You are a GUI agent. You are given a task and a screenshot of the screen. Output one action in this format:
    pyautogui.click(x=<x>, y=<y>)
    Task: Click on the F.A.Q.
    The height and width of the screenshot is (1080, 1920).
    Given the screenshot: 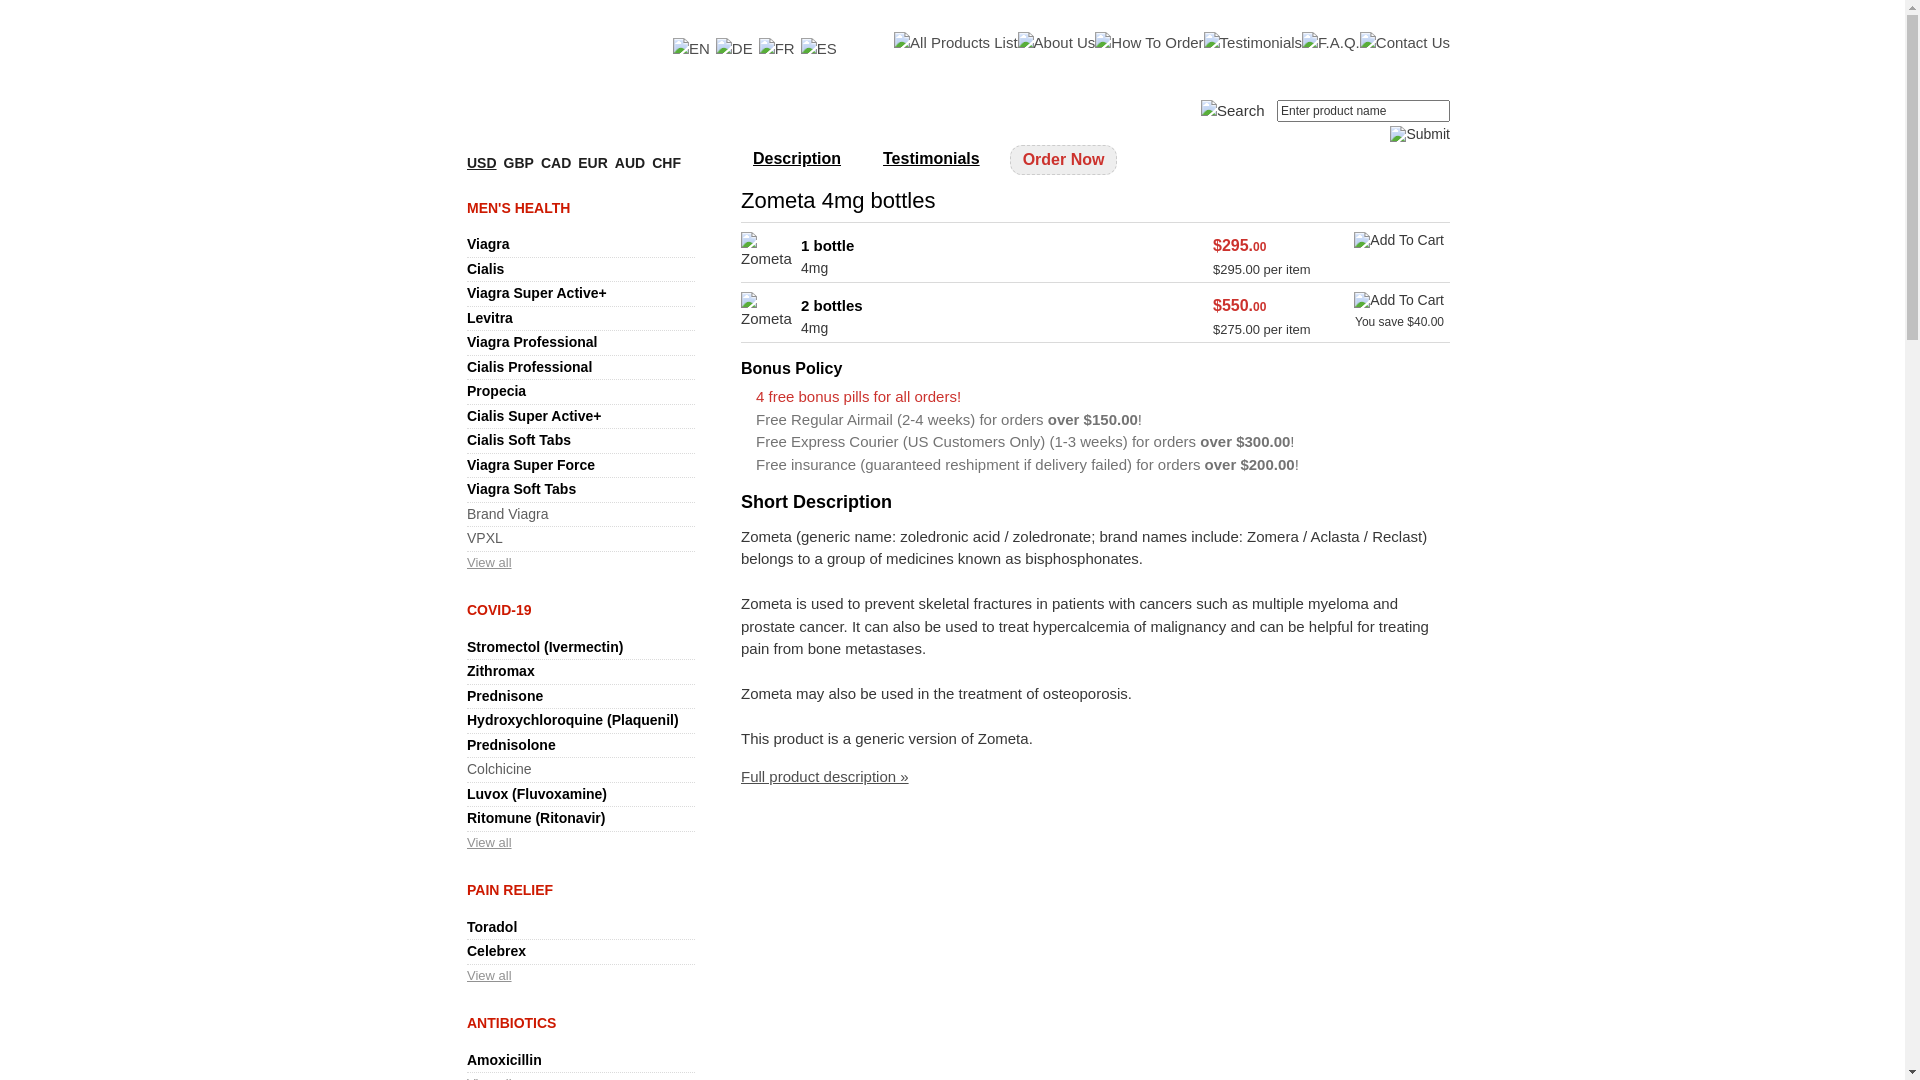 What is the action you would take?
    pyautogui.click(x=1331, y=44)
    